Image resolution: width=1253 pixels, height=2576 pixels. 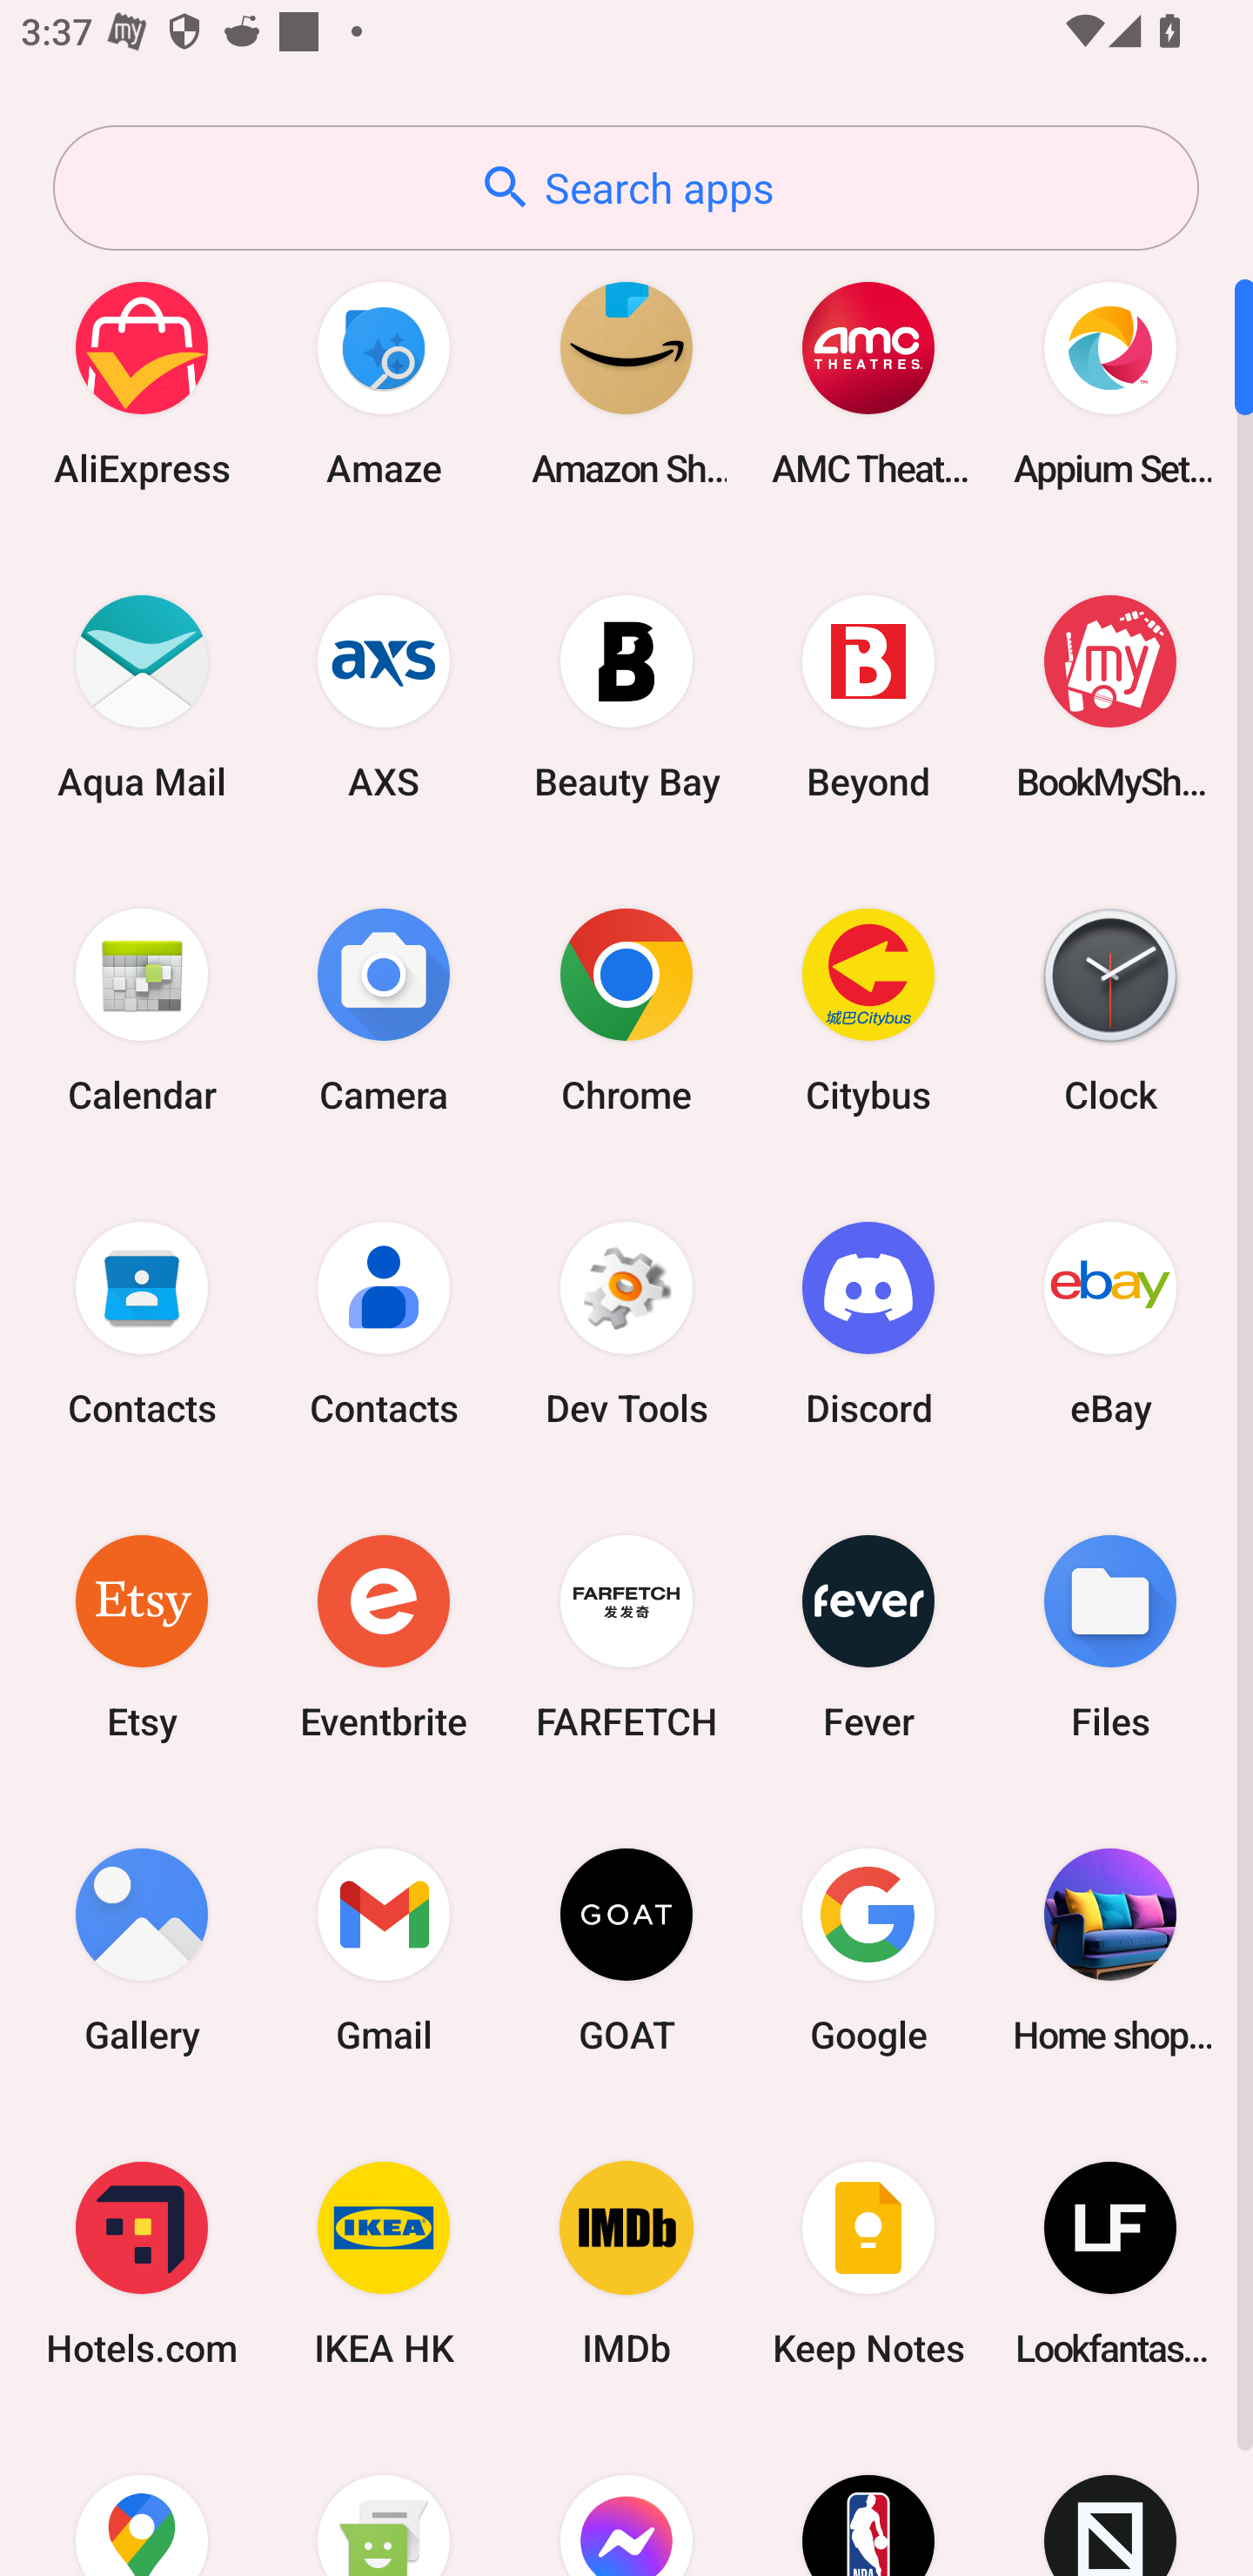 What do you see at coordinates (384, 2264) in the screenshot?
I see `IKEA HK` at bounding box center [384, 2264].